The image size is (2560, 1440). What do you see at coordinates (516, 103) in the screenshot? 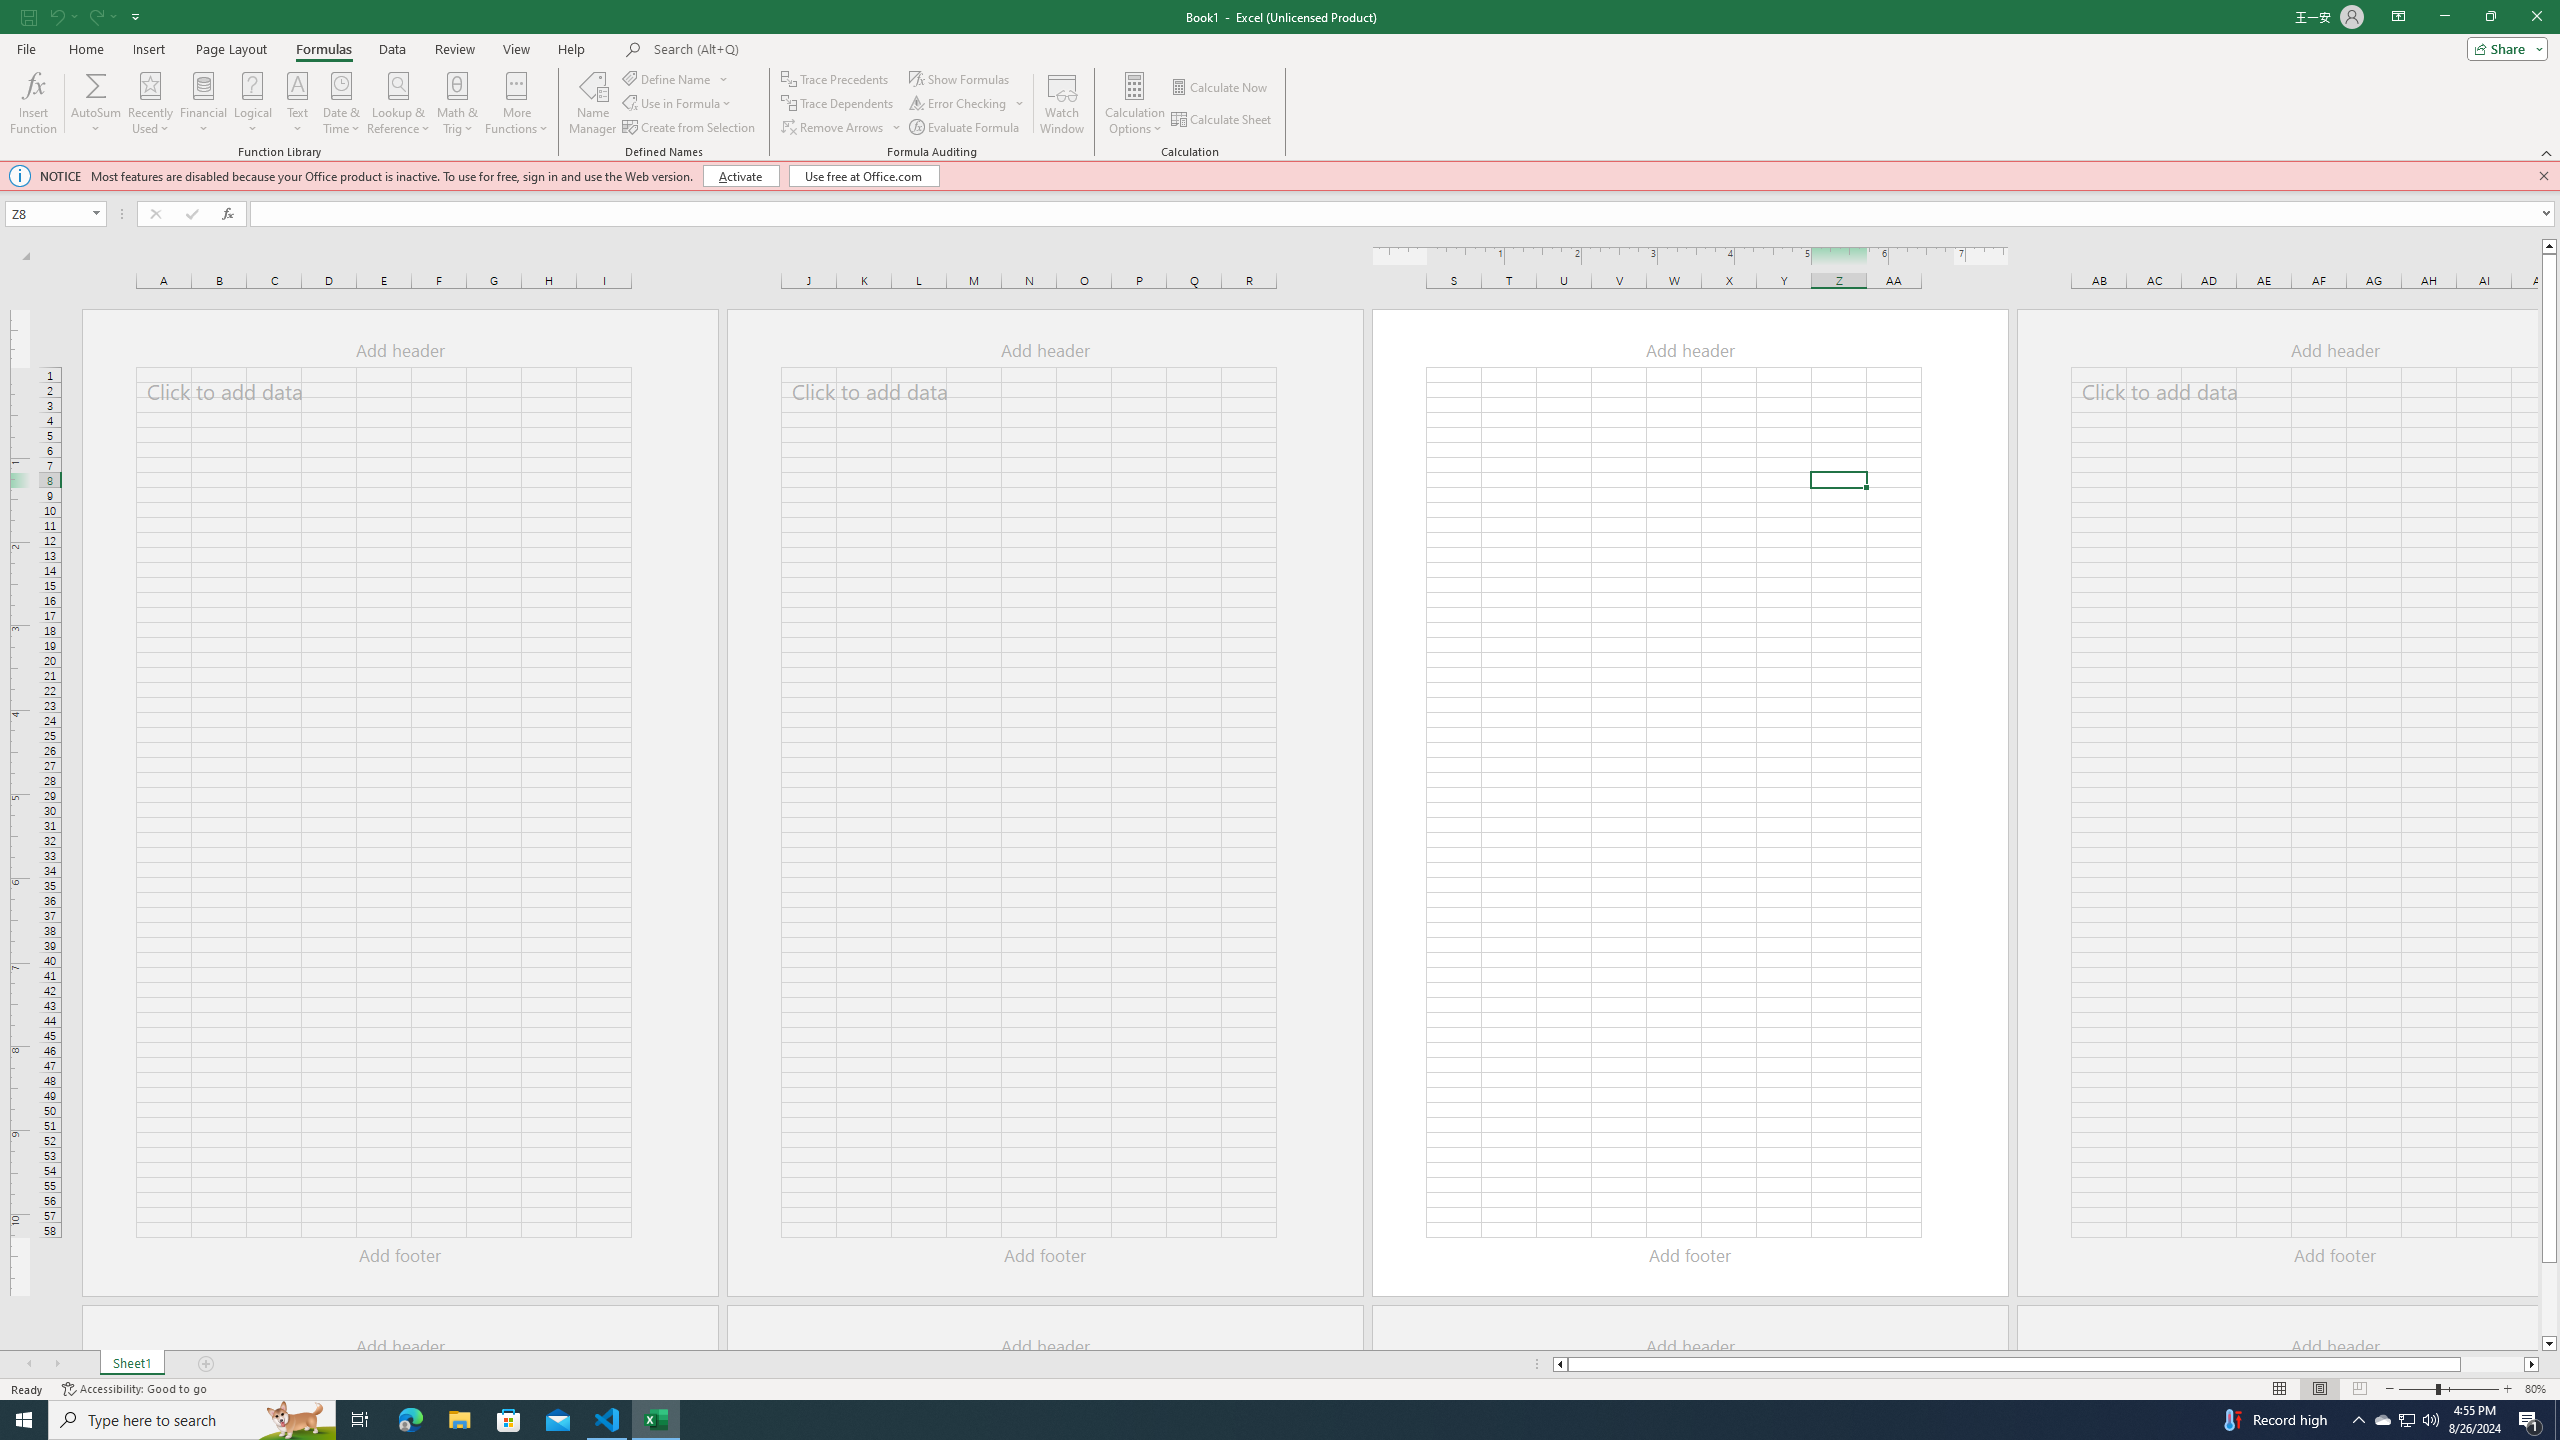
I see `More Functions` at bounding box center [516, 103].